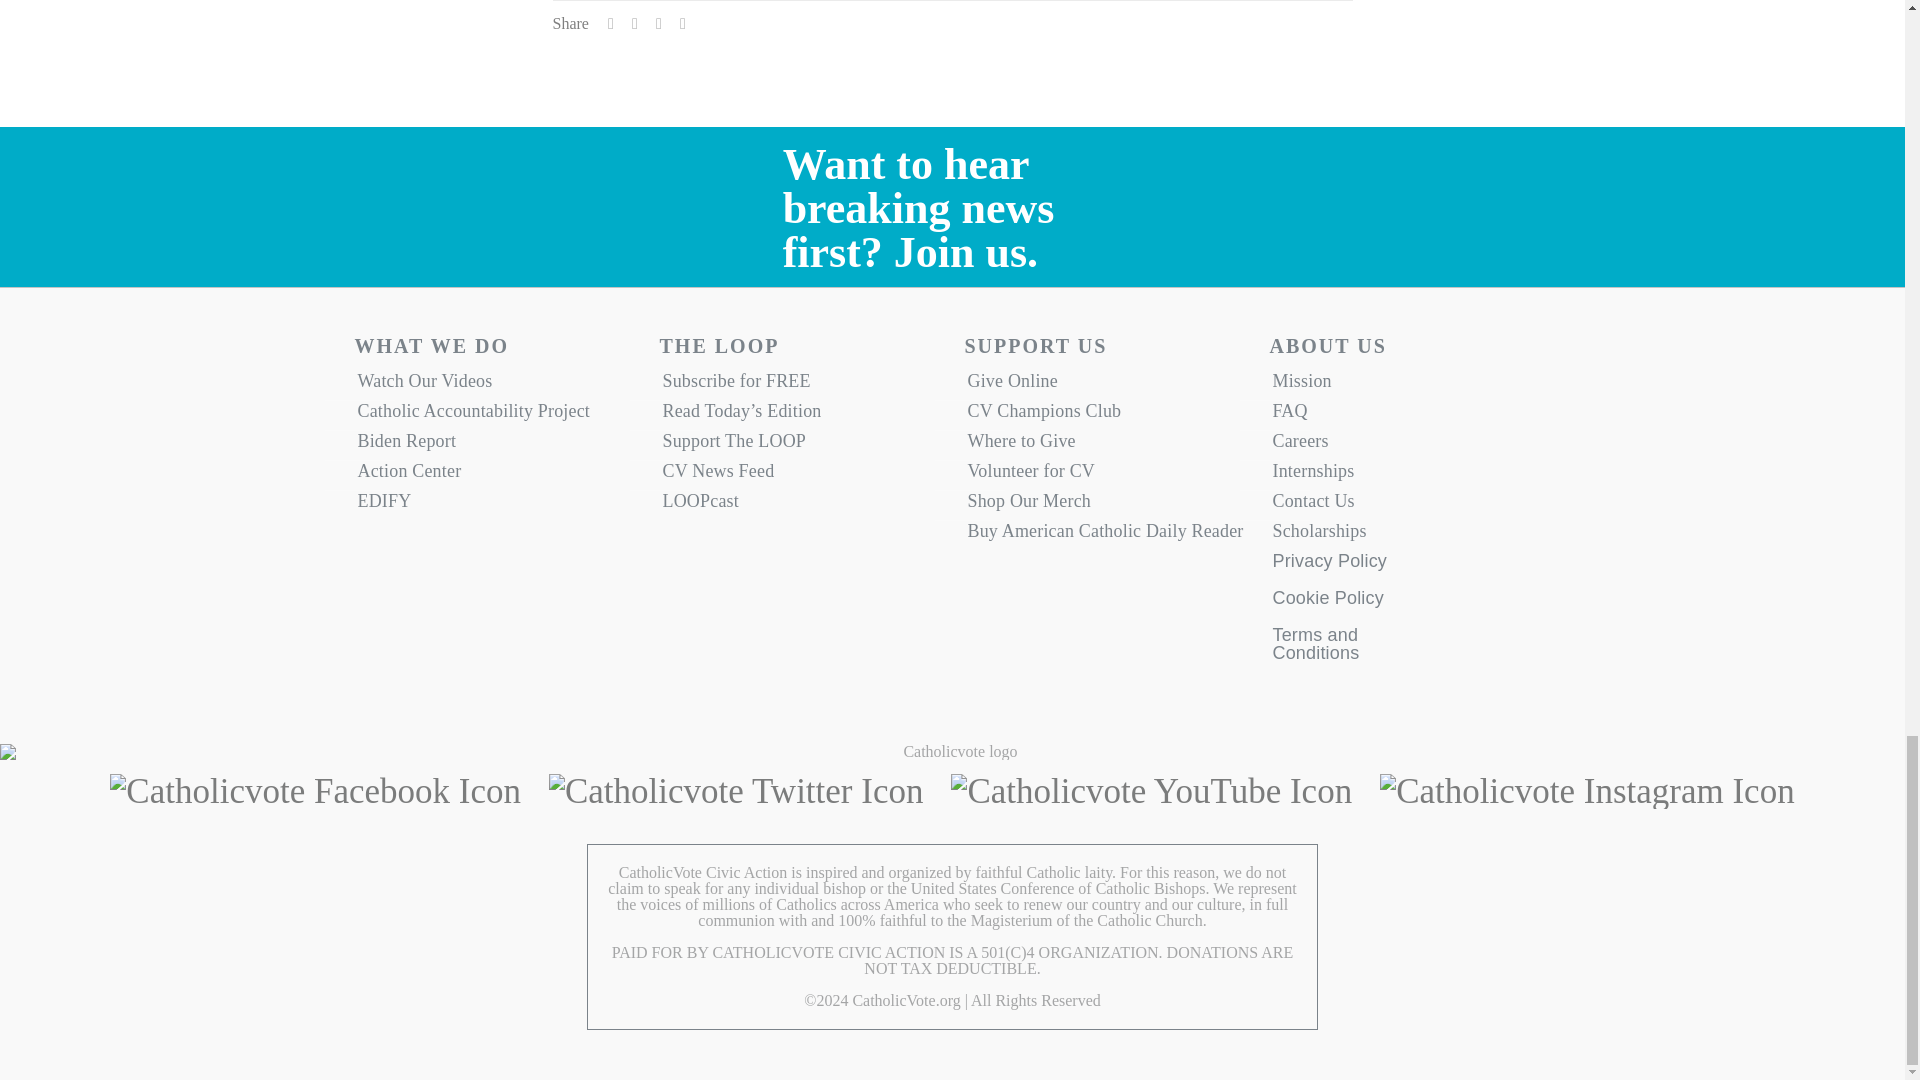 This screenshot has height=1080, width=1920. Describe the element at coordinates (494, 386) in the screenshot. I see `Watch Our Videos` at that location.